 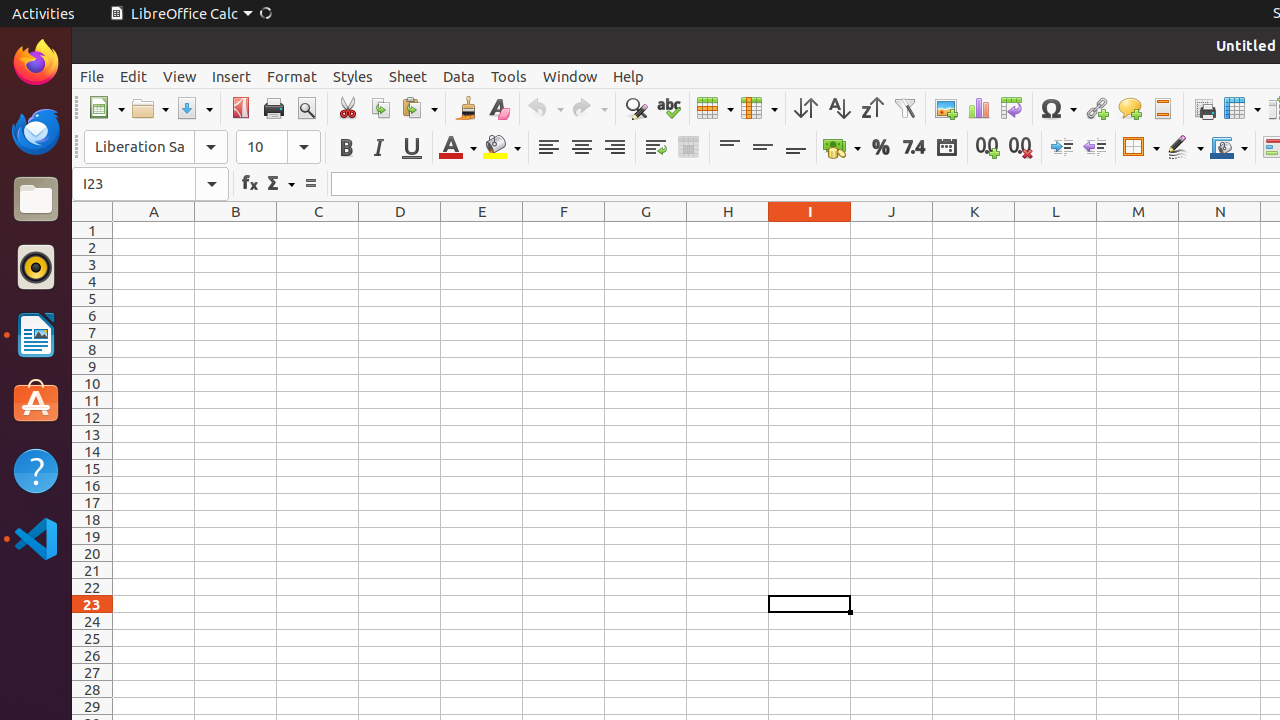 What do you see at coordinates (150, 108) in the screenshot?
I see `Open` at bounding box center [150, 108].